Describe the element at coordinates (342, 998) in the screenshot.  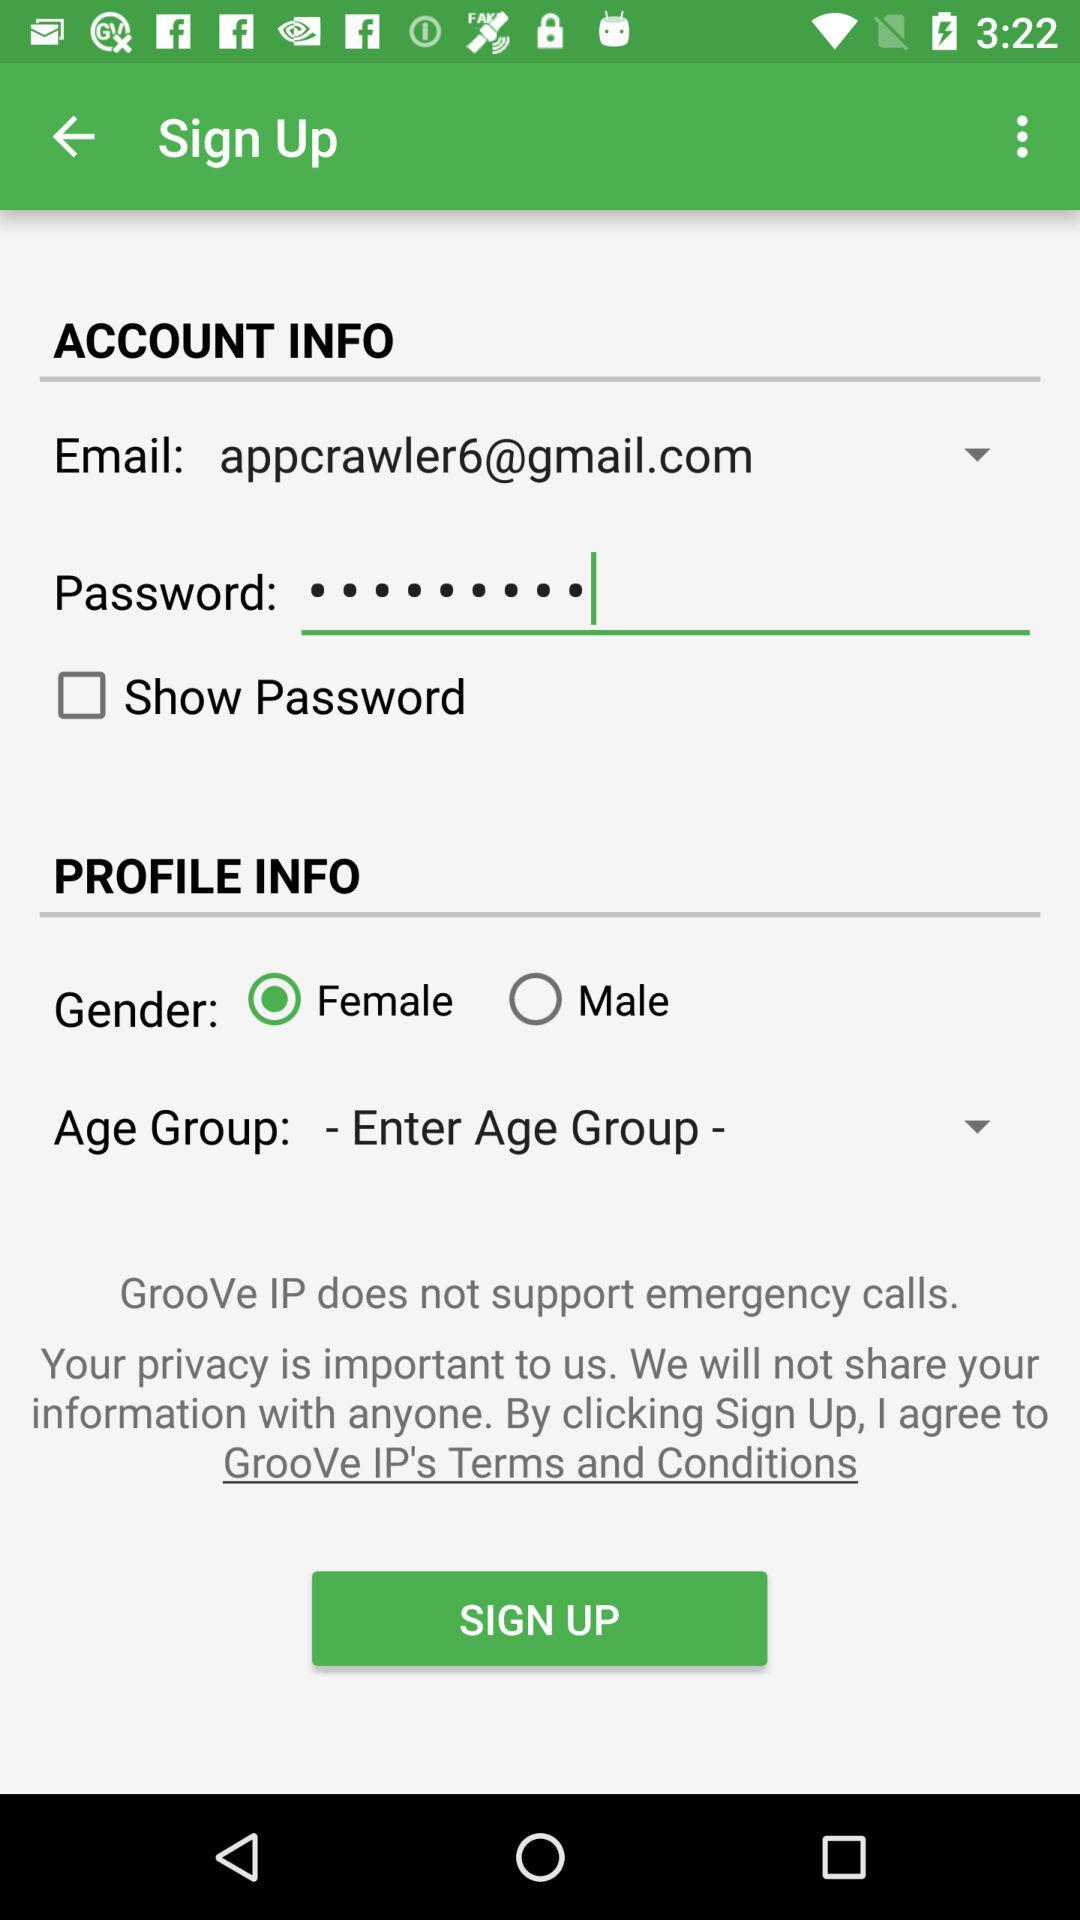
I see `click item to the left of male icon` at that location.